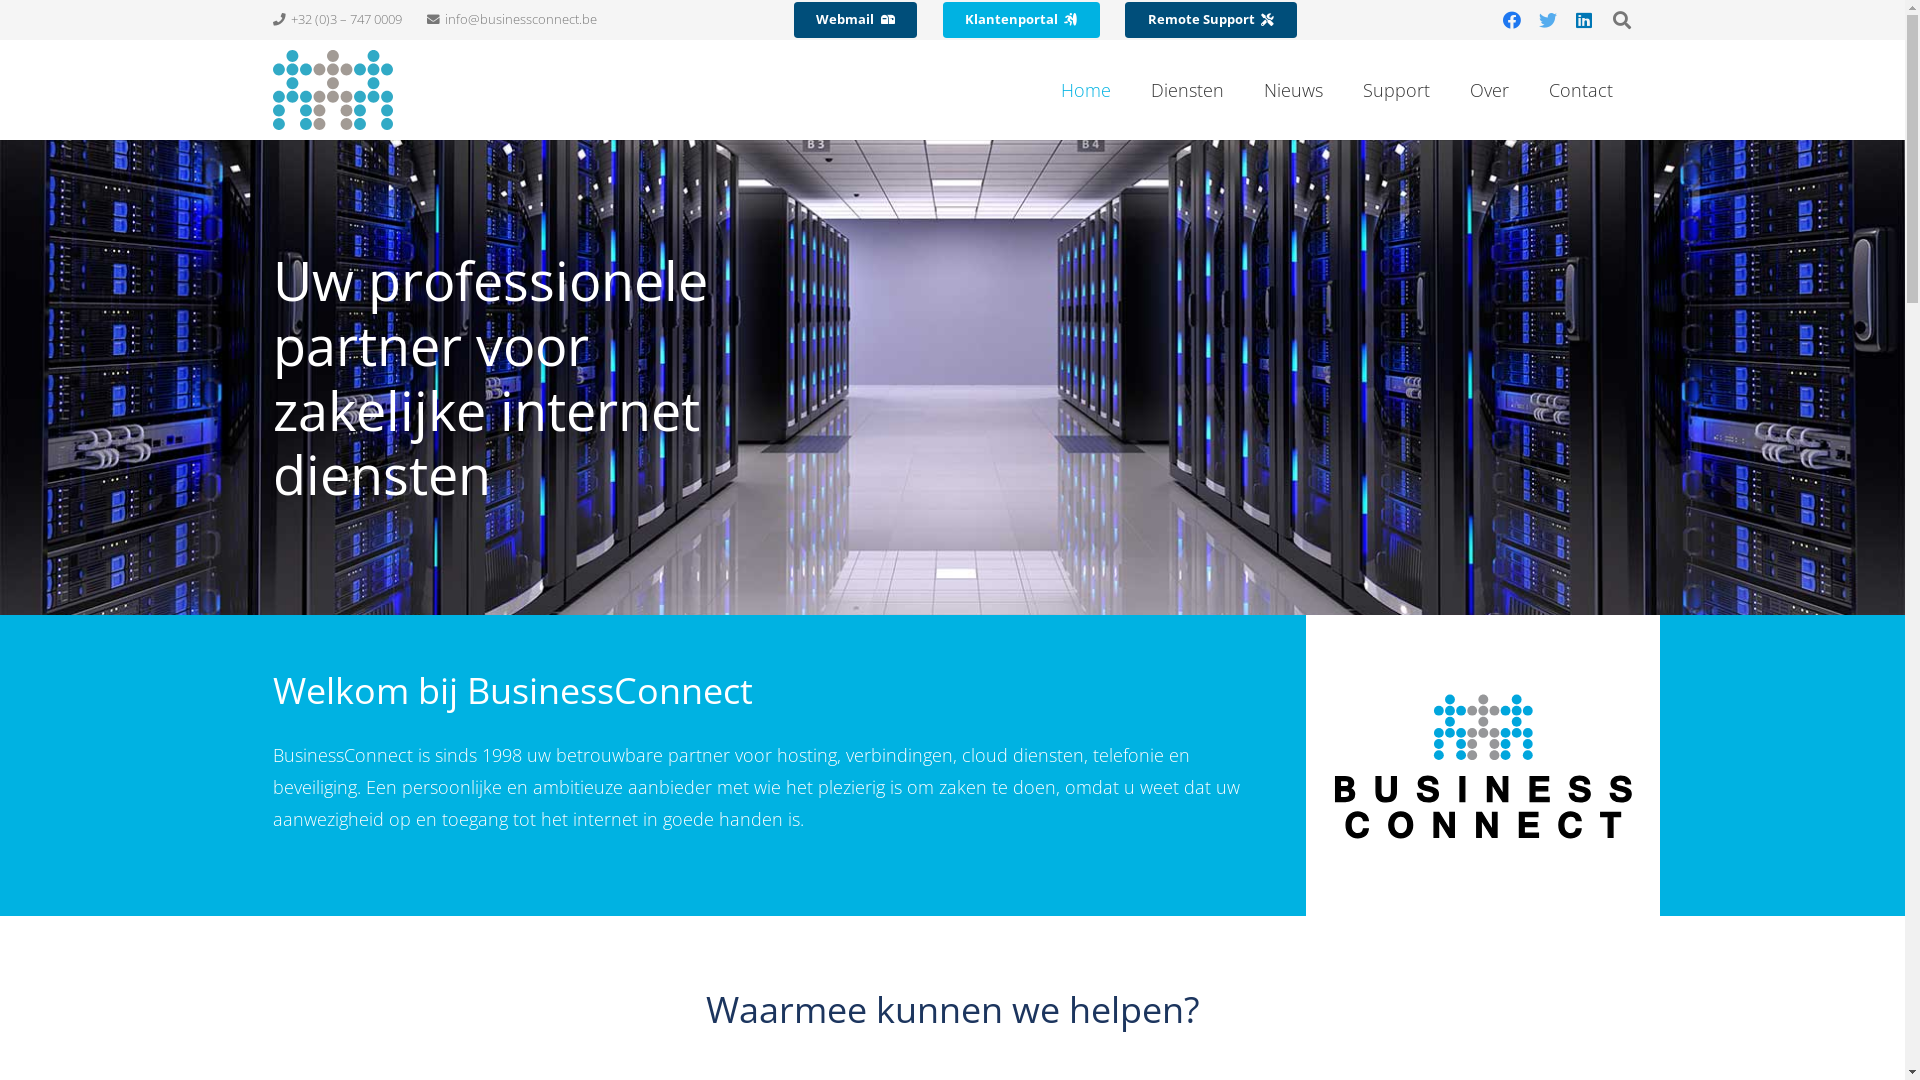  I want to click on verbindingen, so click(900, 755).